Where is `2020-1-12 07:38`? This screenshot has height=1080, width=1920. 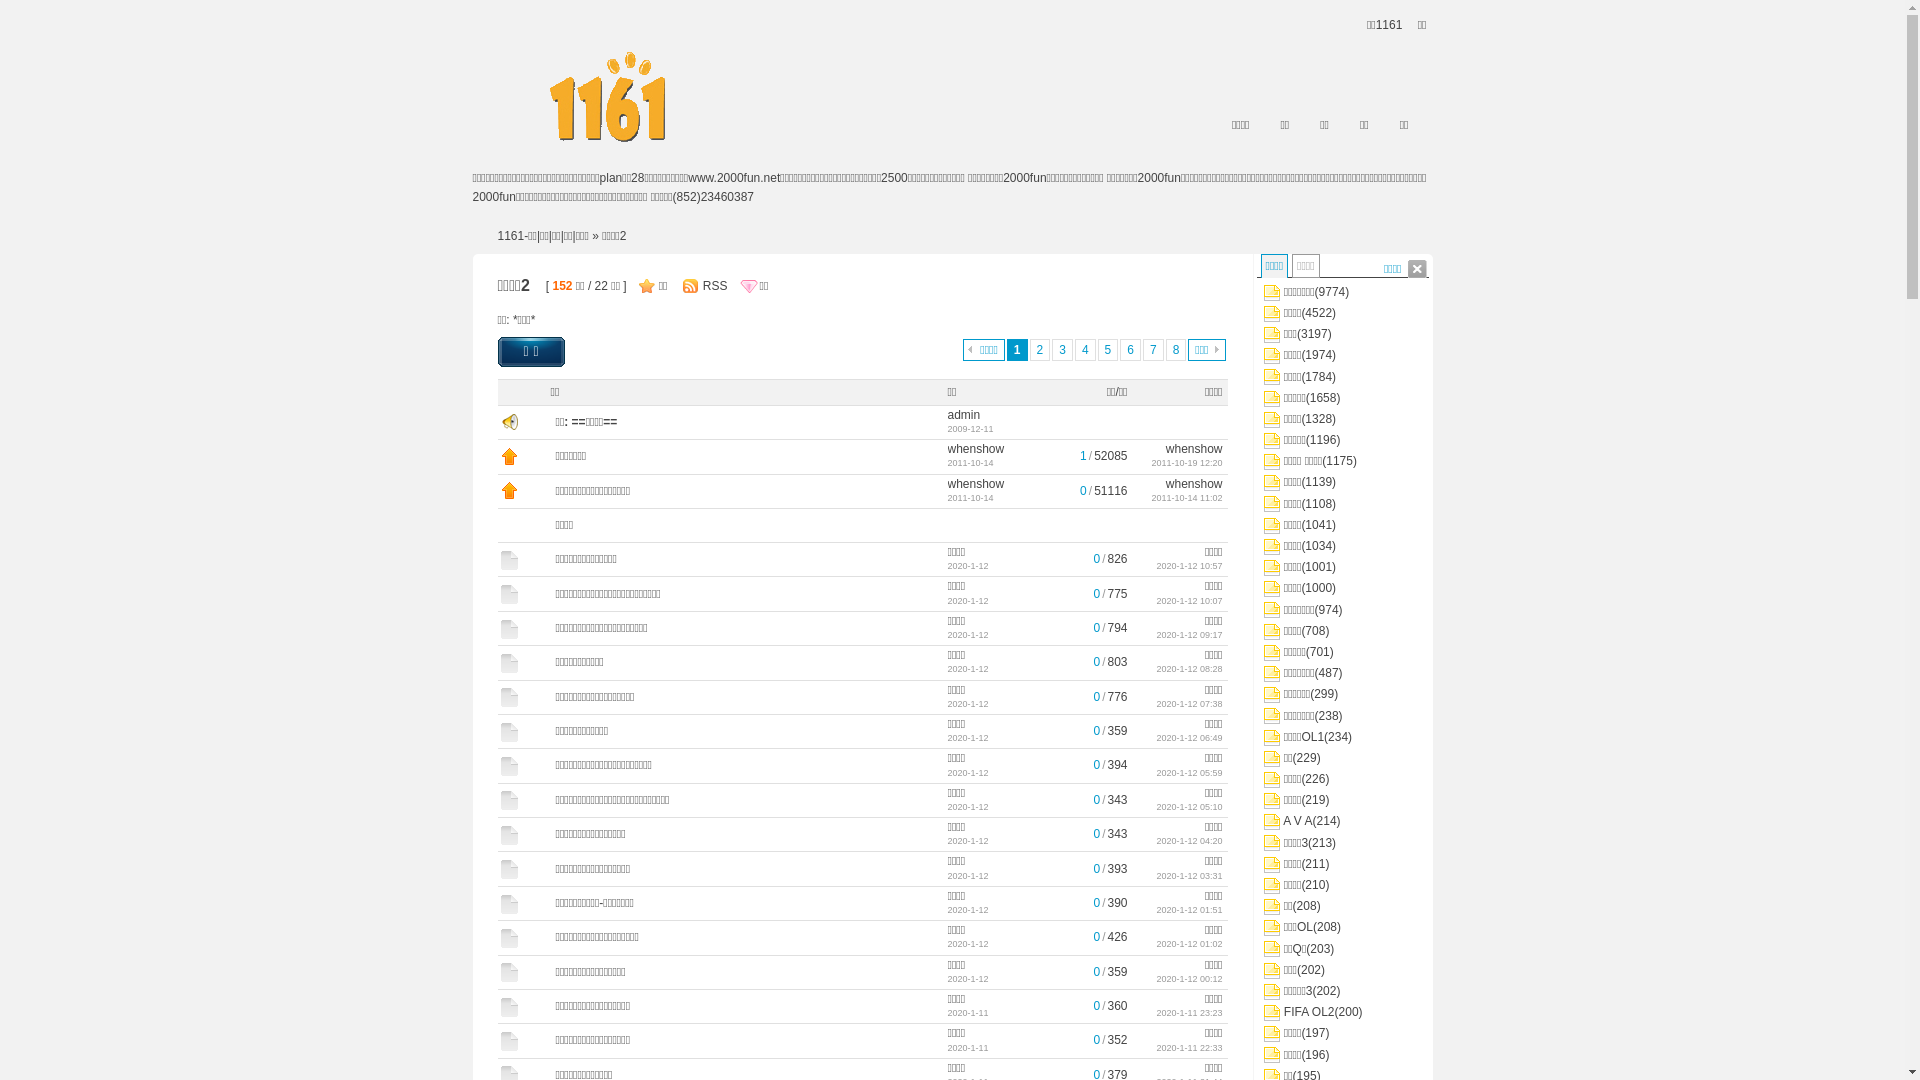 2020-1-12 07:38 is located at coordinates (1189, 704).